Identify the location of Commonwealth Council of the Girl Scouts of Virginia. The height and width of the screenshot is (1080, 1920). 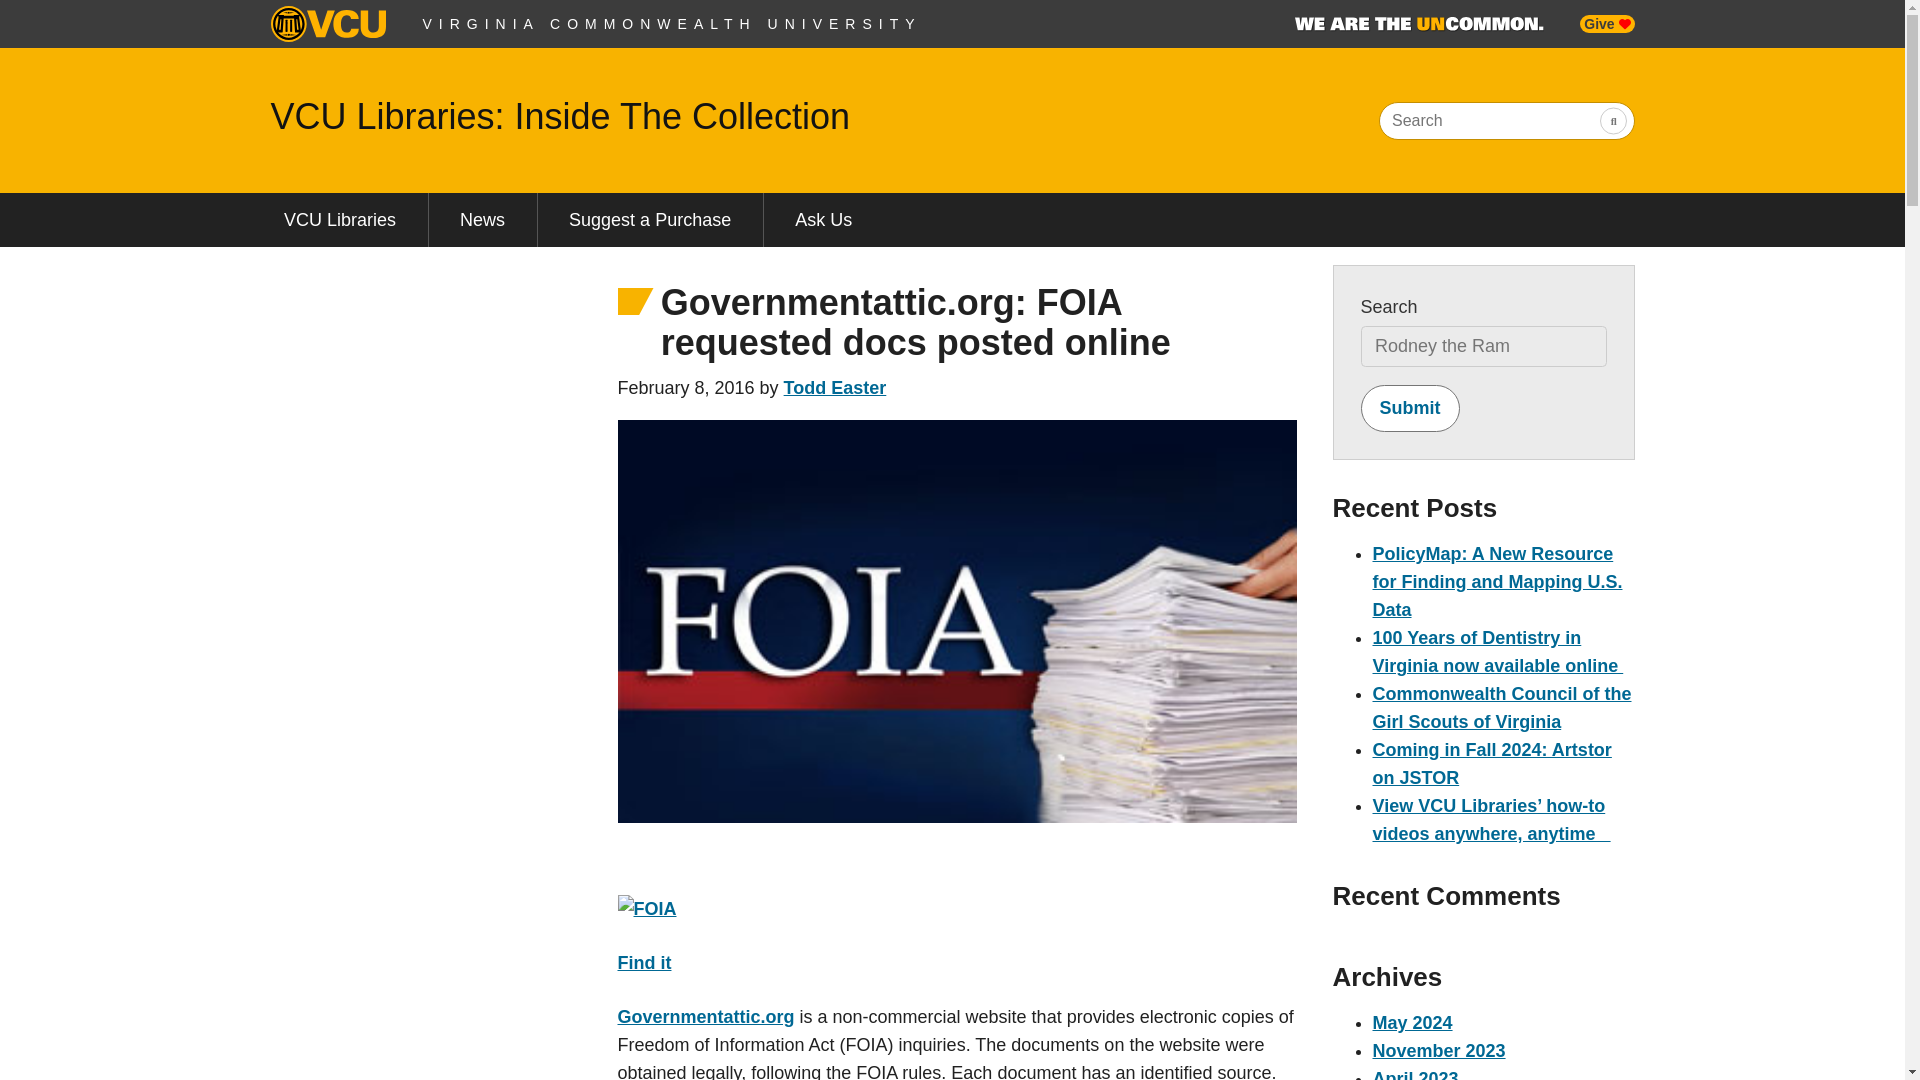
(1501, 708).